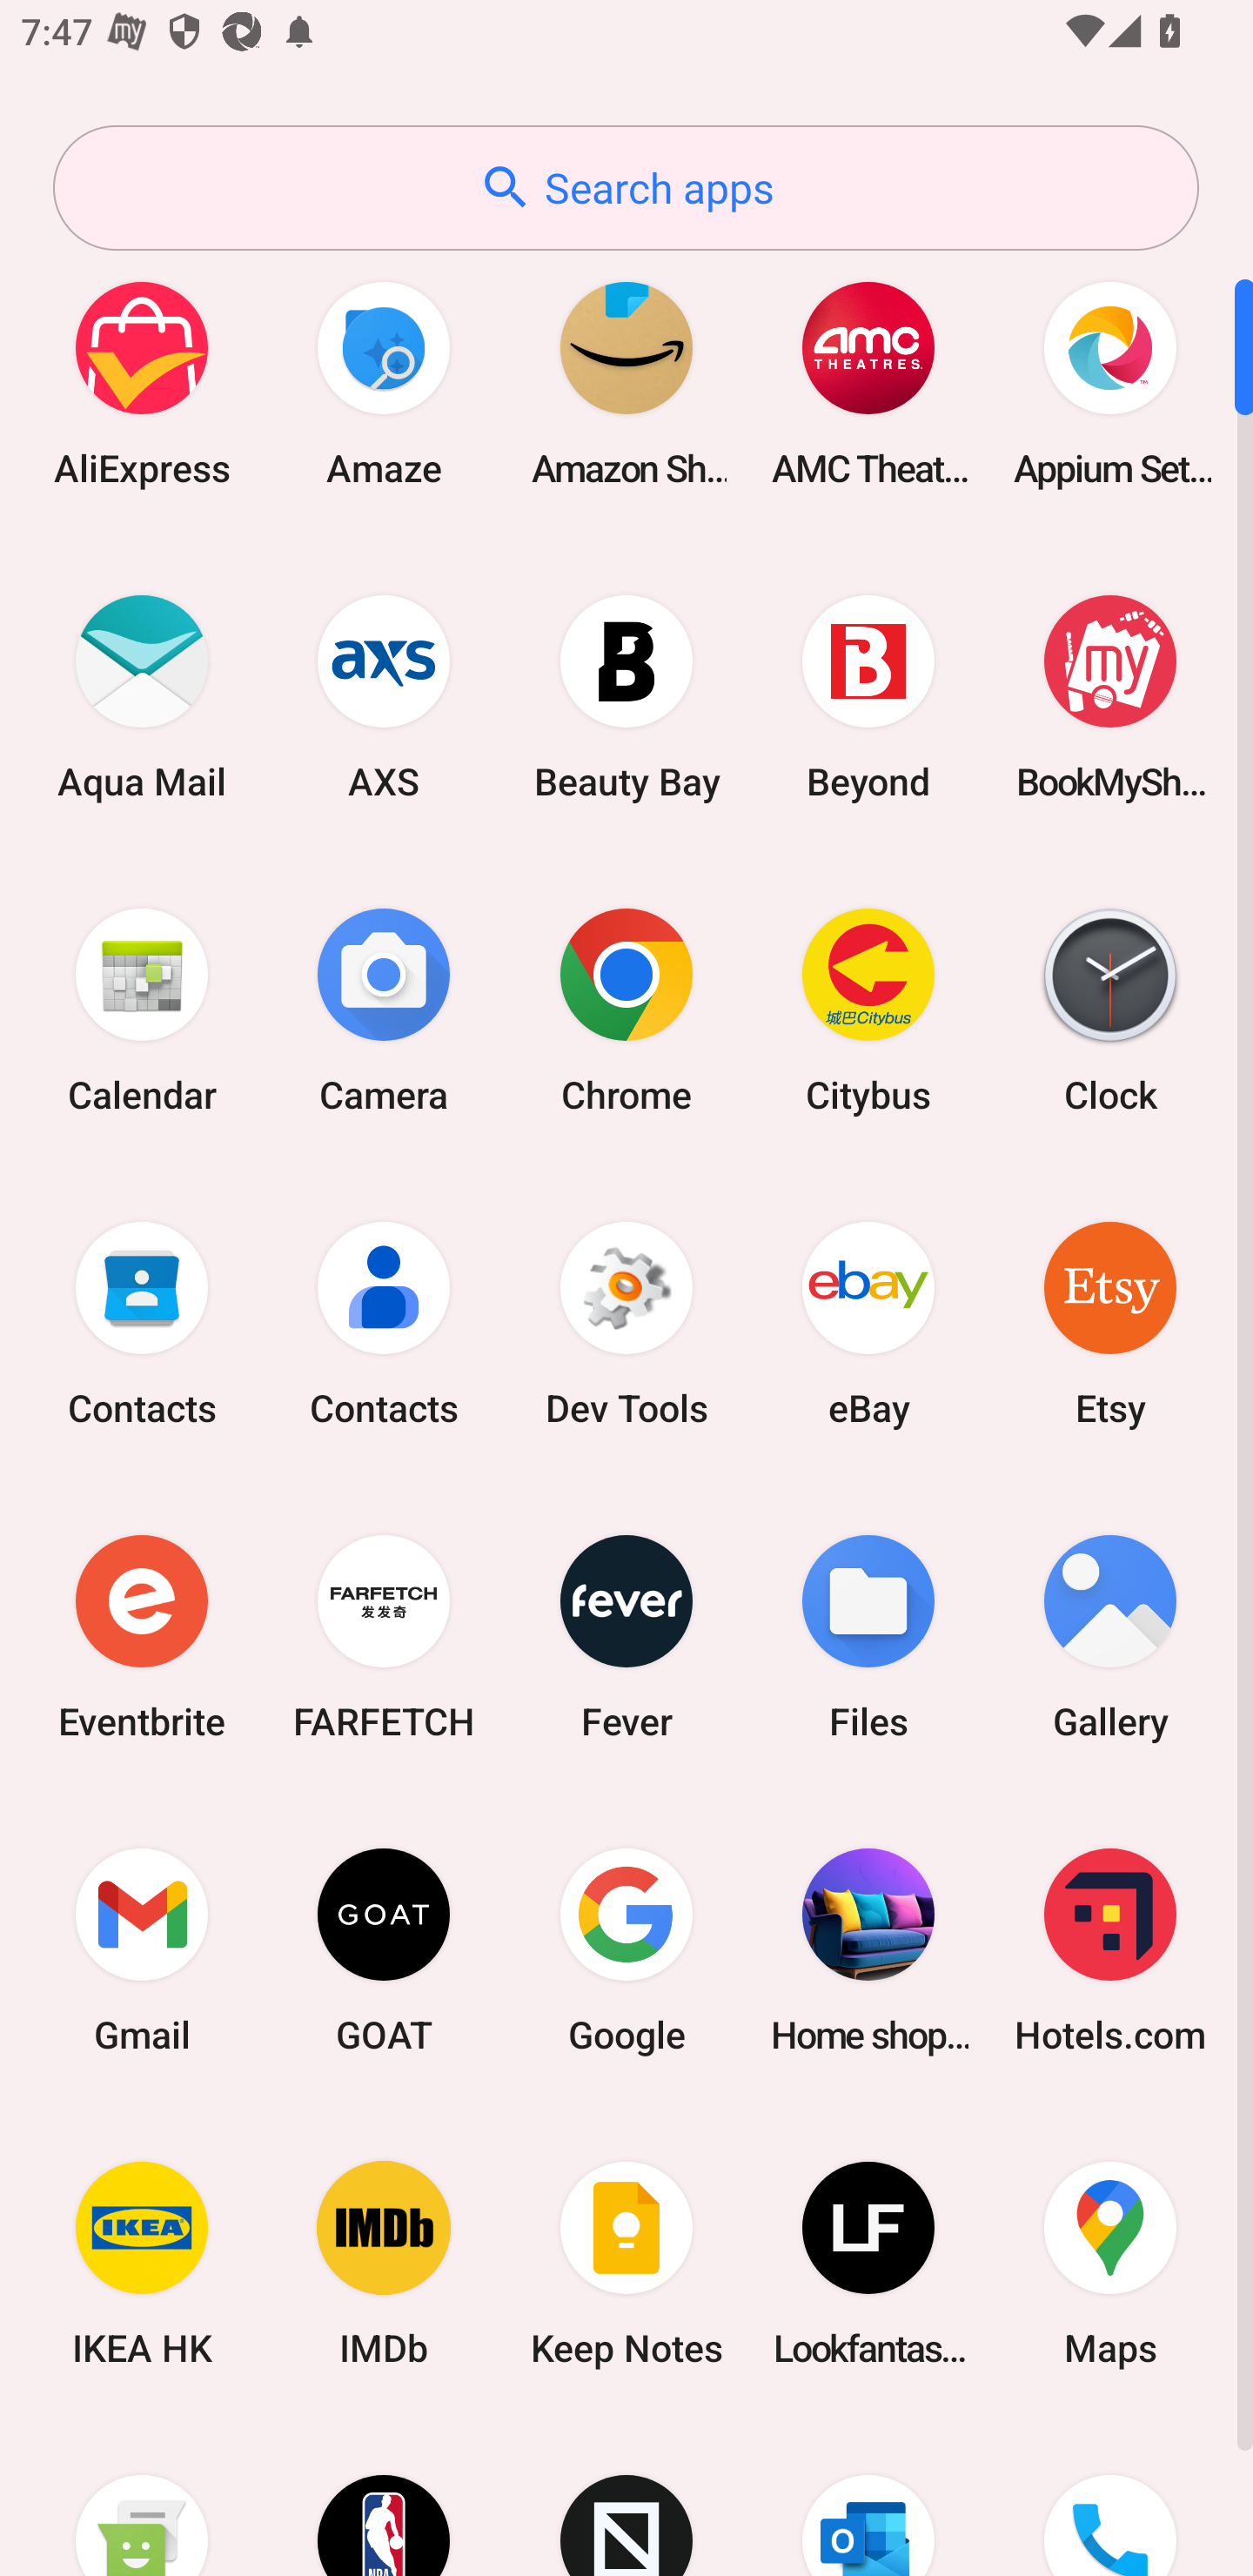 The width and height of the screenshot is (1253, 2576). I want to click on IKEA HK, so click(142, 2264).